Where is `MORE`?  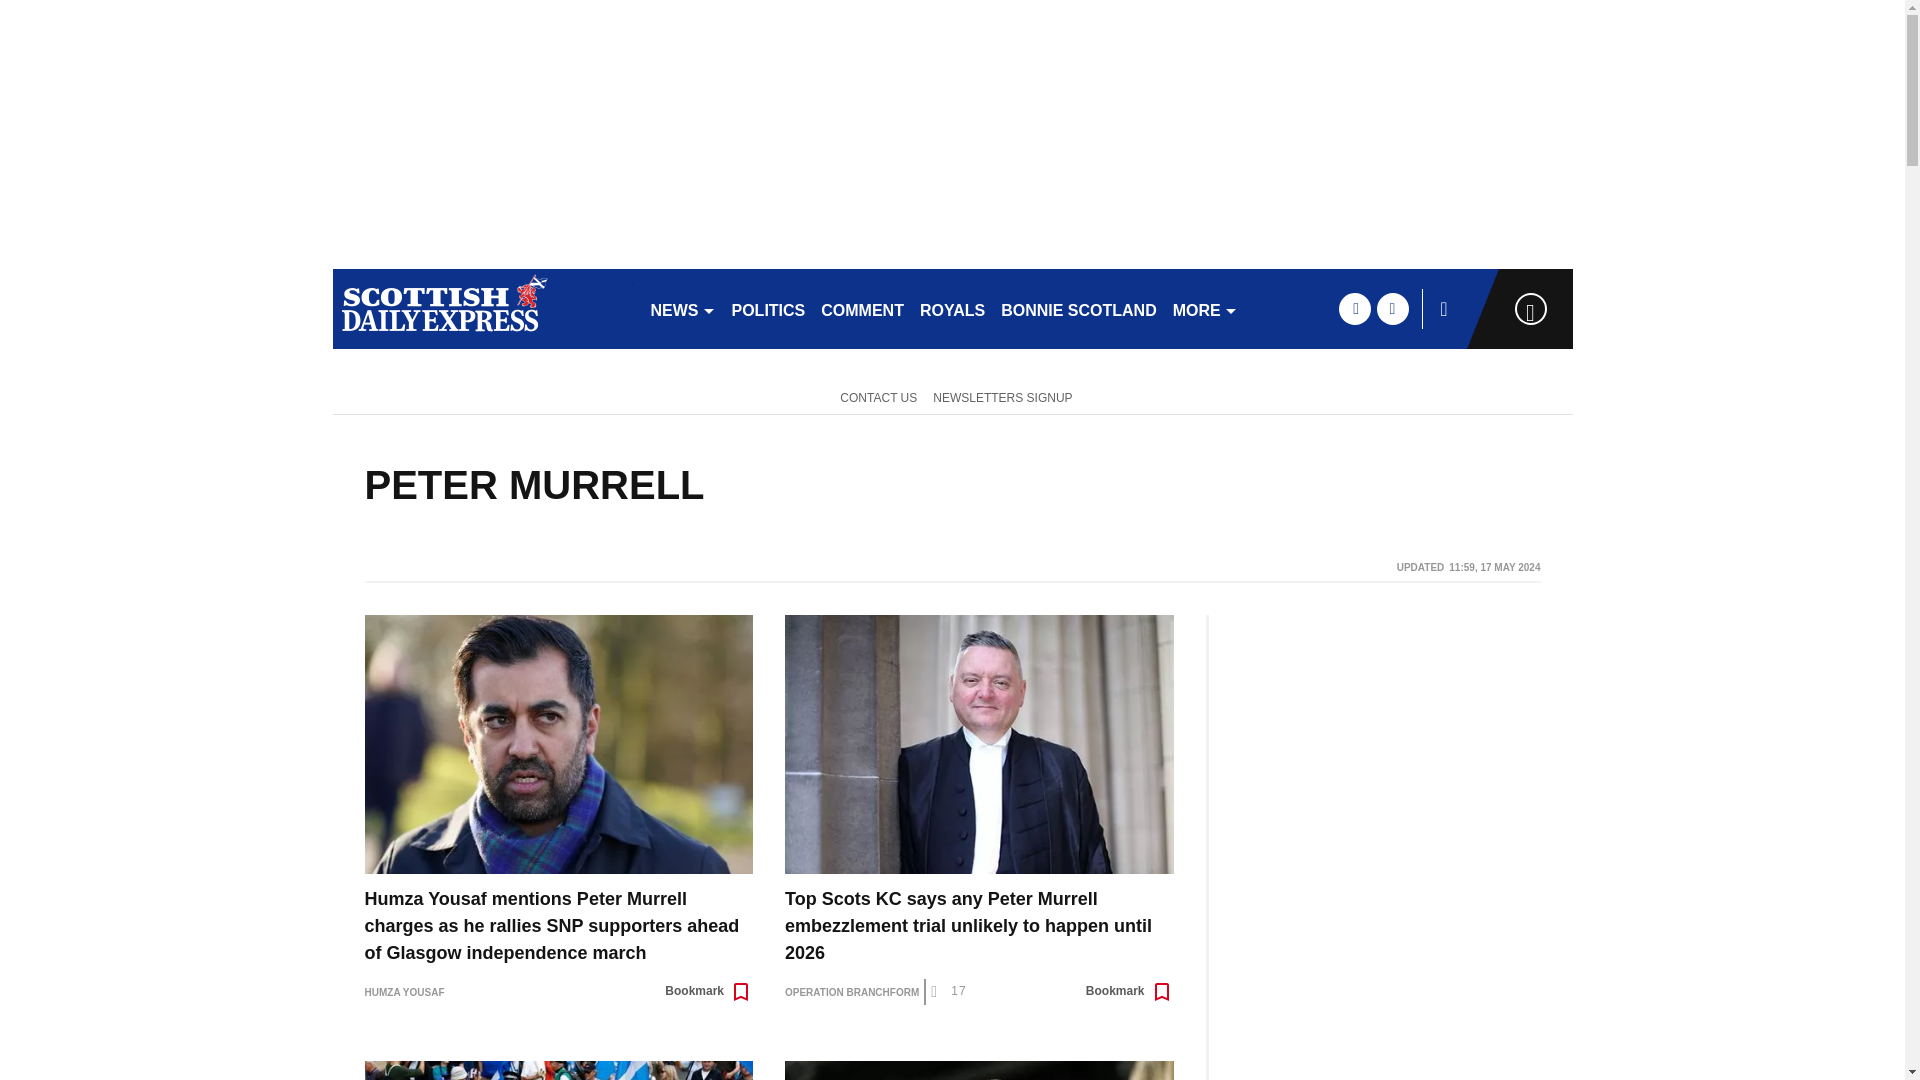
MORE is located at coordinates (1206, 308).